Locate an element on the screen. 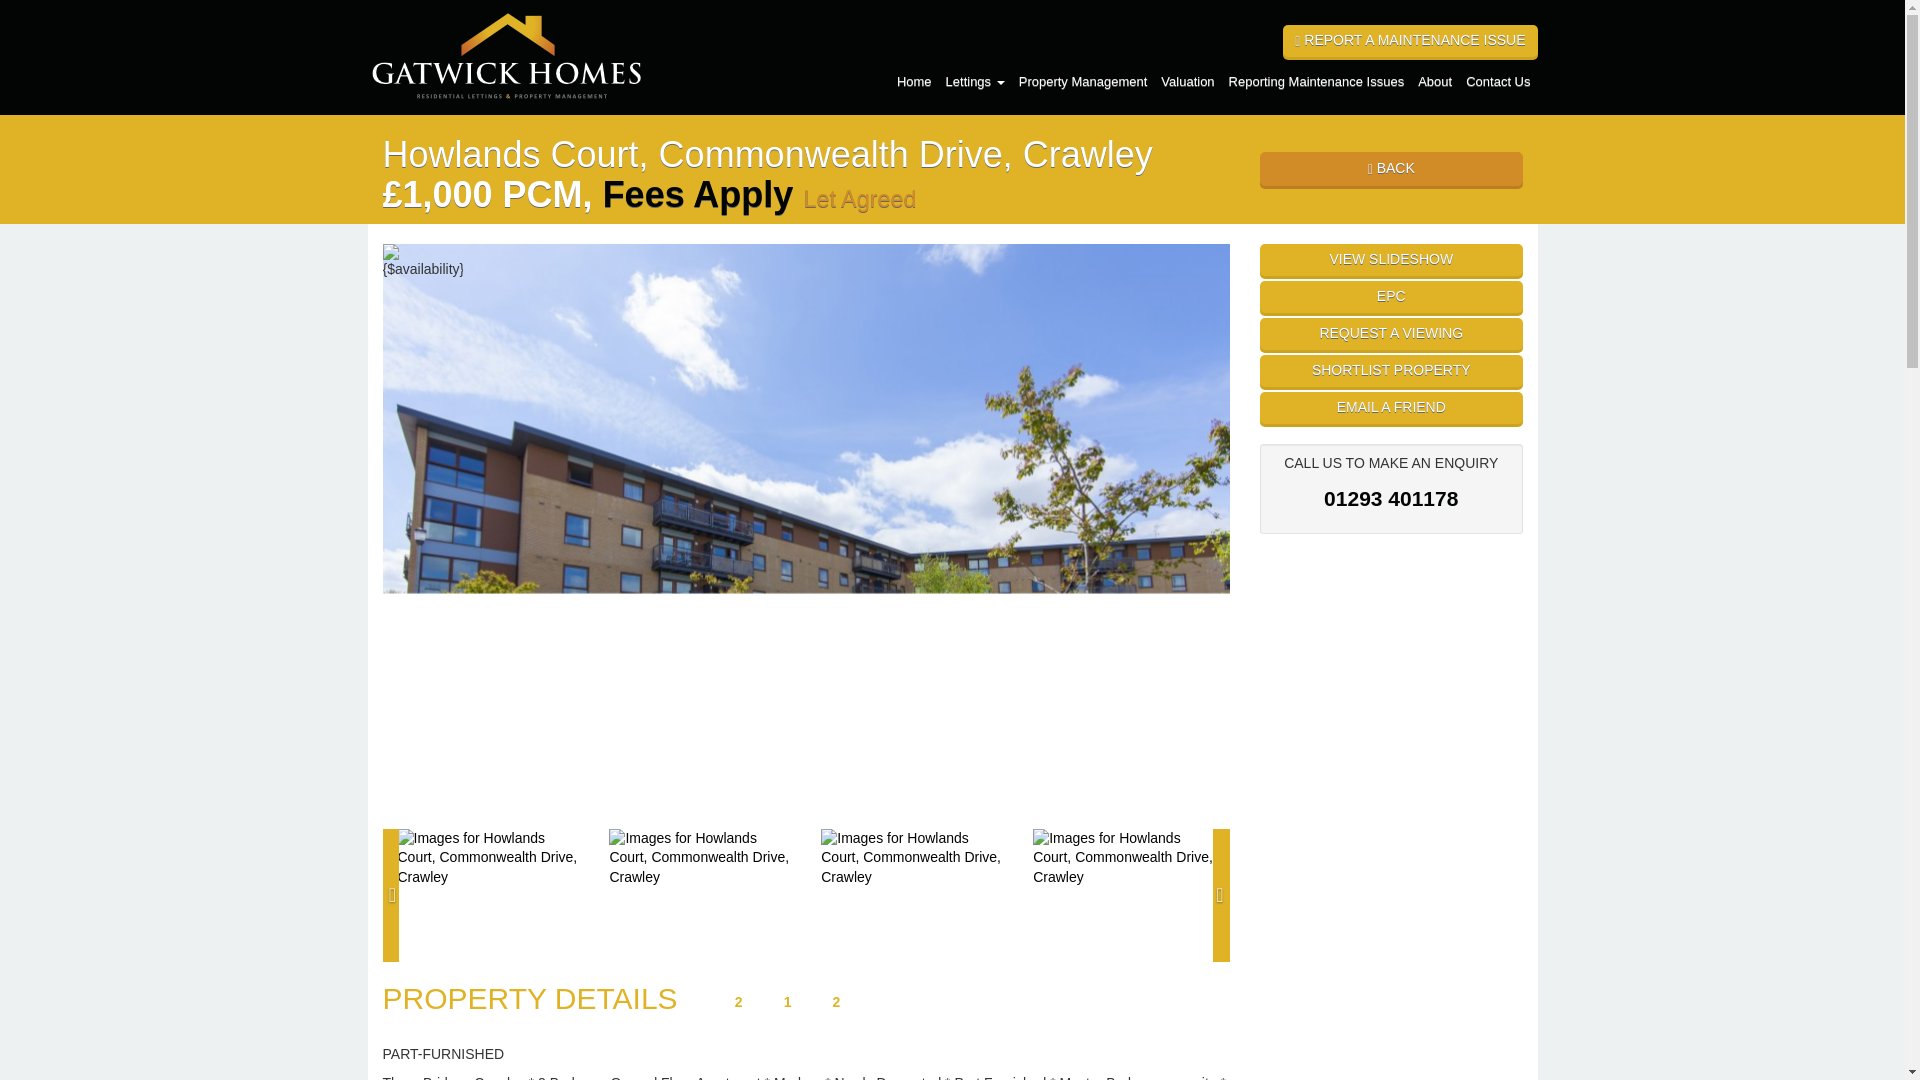 This screenshot has height=1080, width=1920. 01293 401178 is located at coordinates (1390, 498).